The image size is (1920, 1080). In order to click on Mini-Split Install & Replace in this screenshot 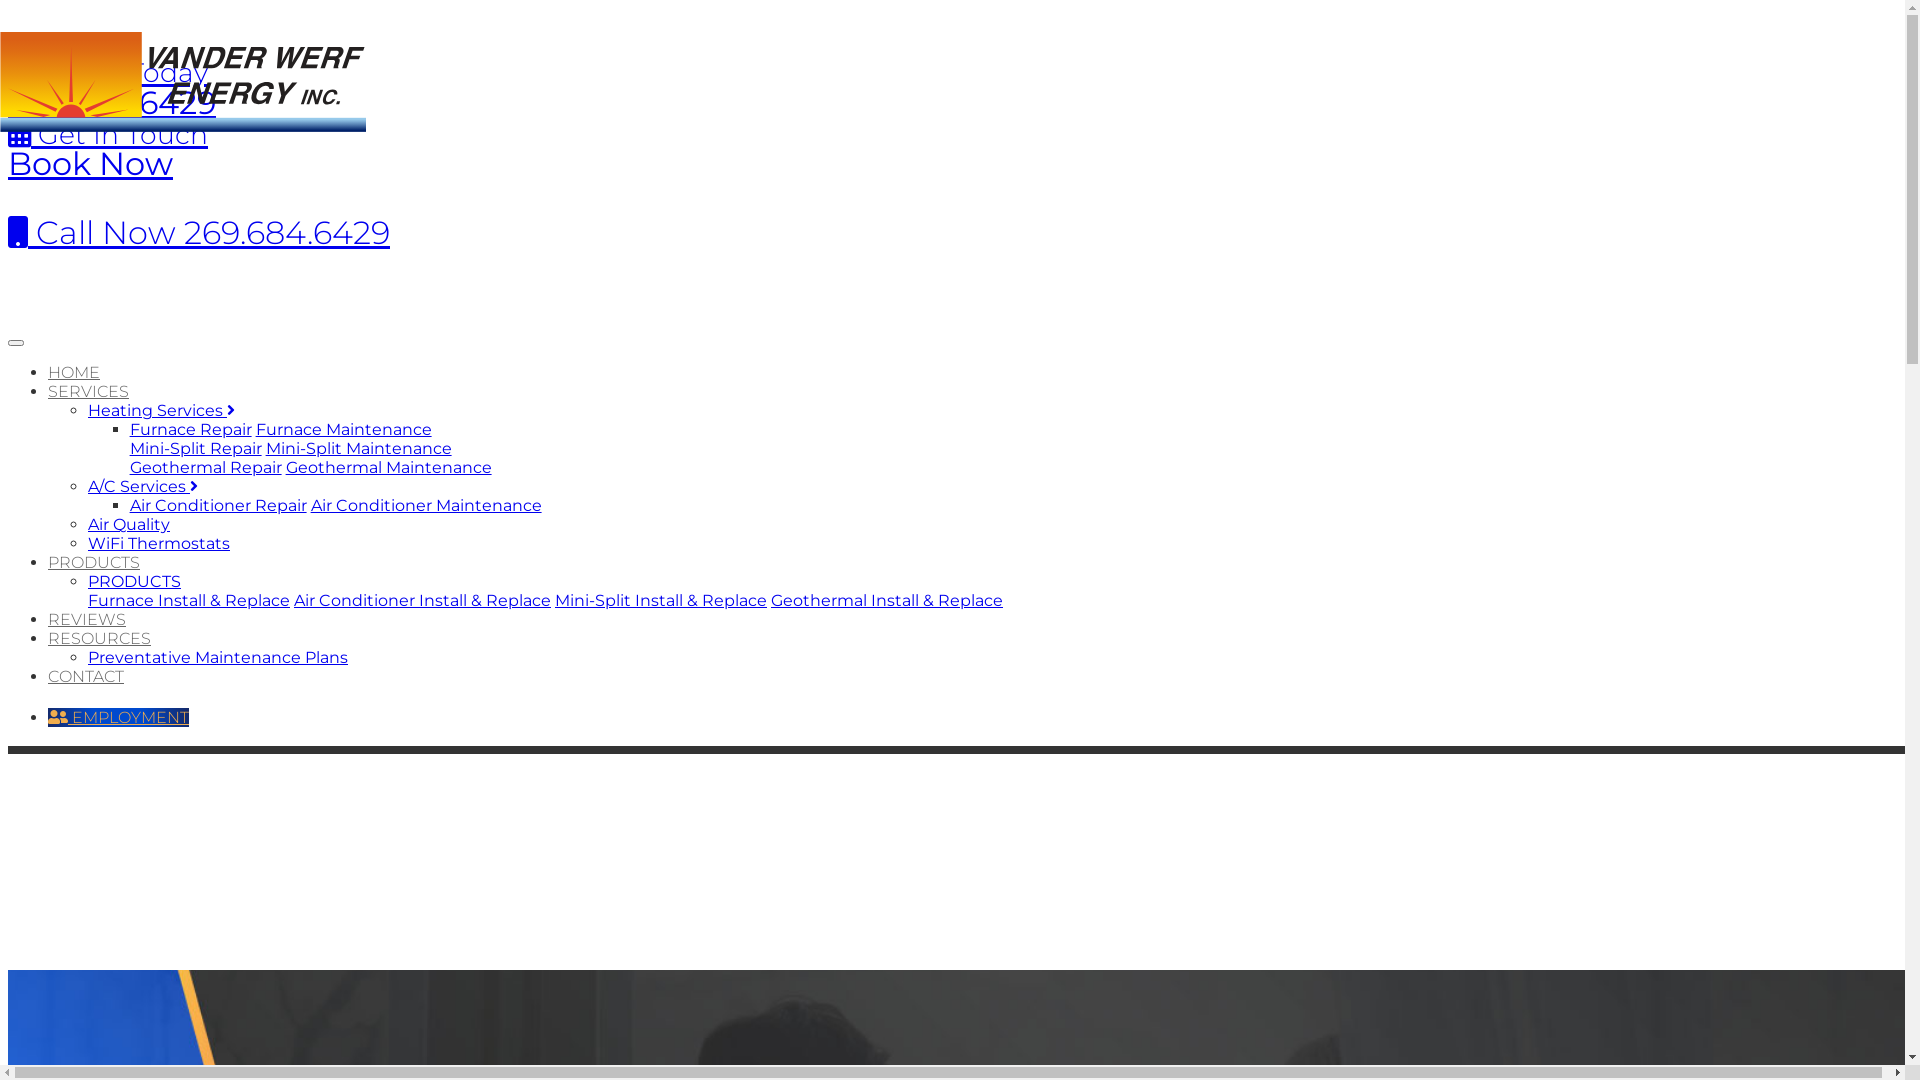, I will do `click(661, 600)`.